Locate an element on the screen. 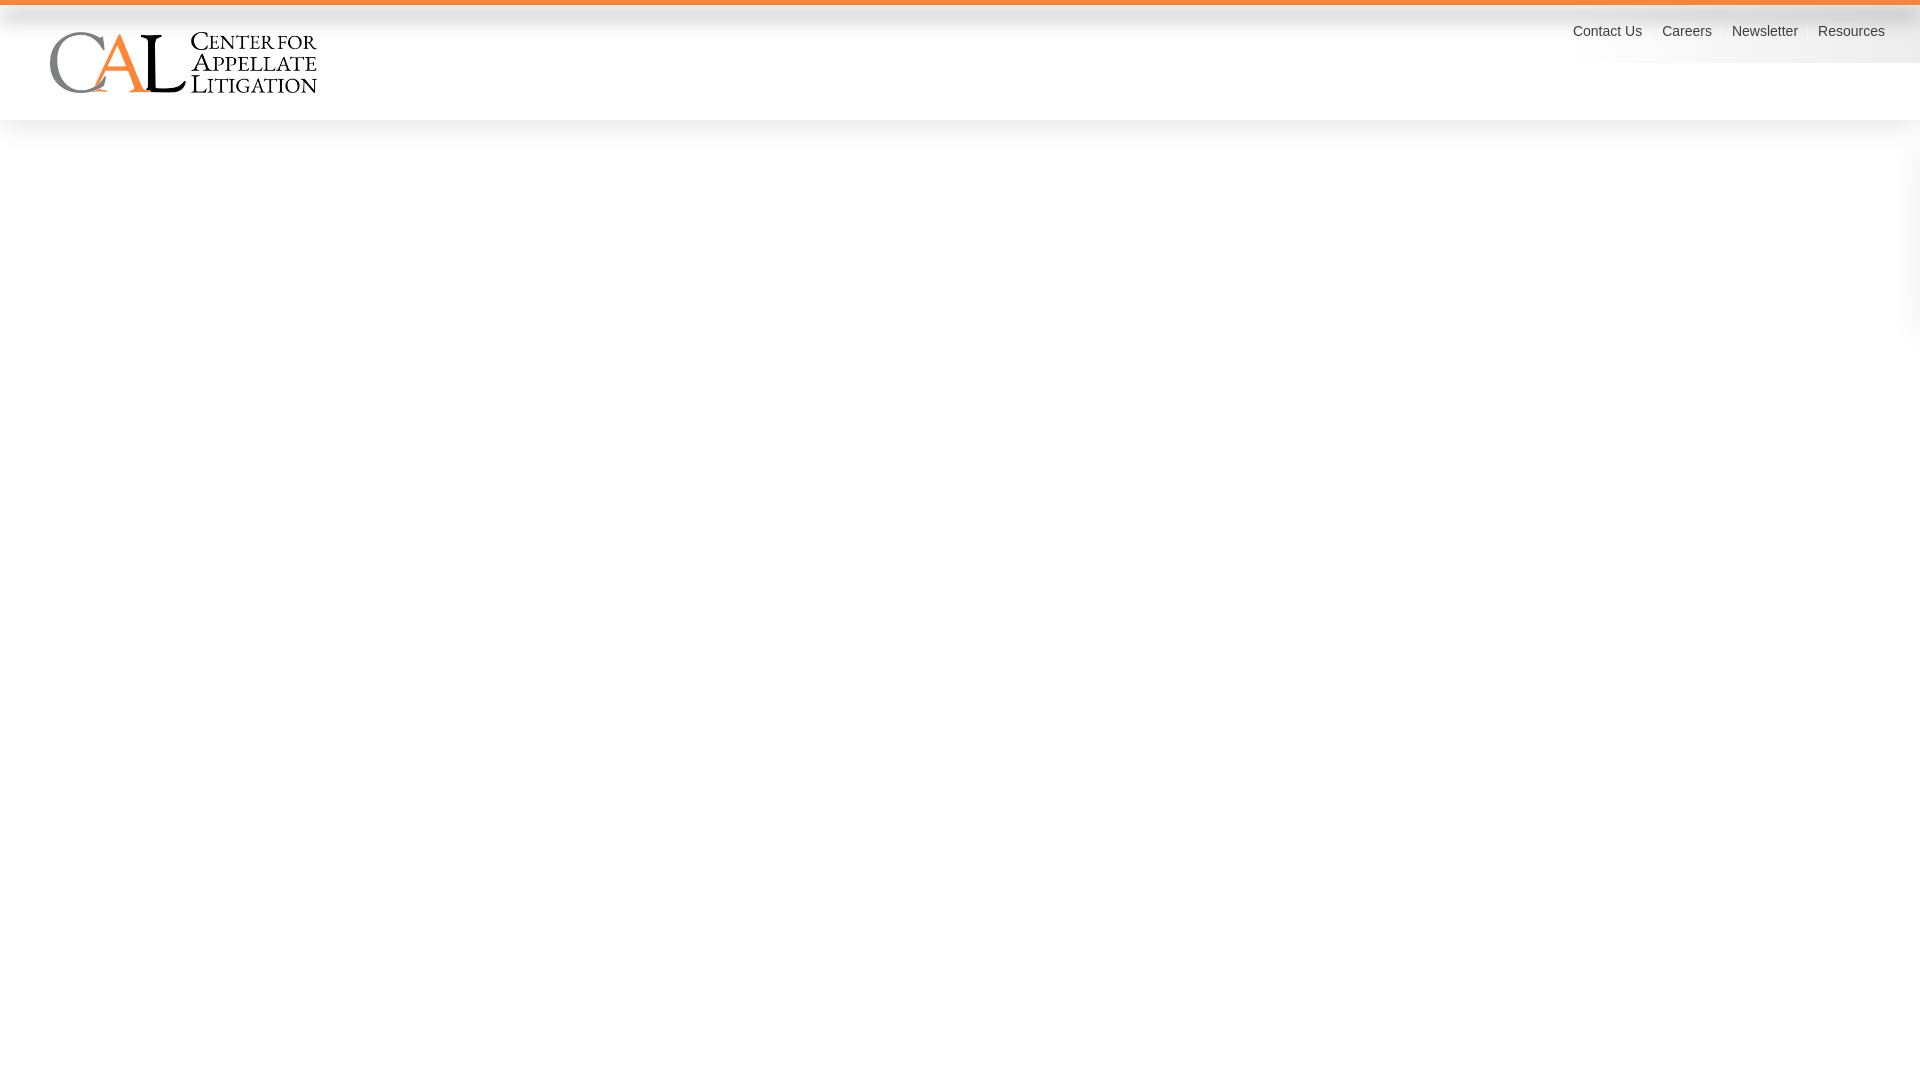 The image size is (1920, 1080). Newsletter is located at coordinates (1764, 30).